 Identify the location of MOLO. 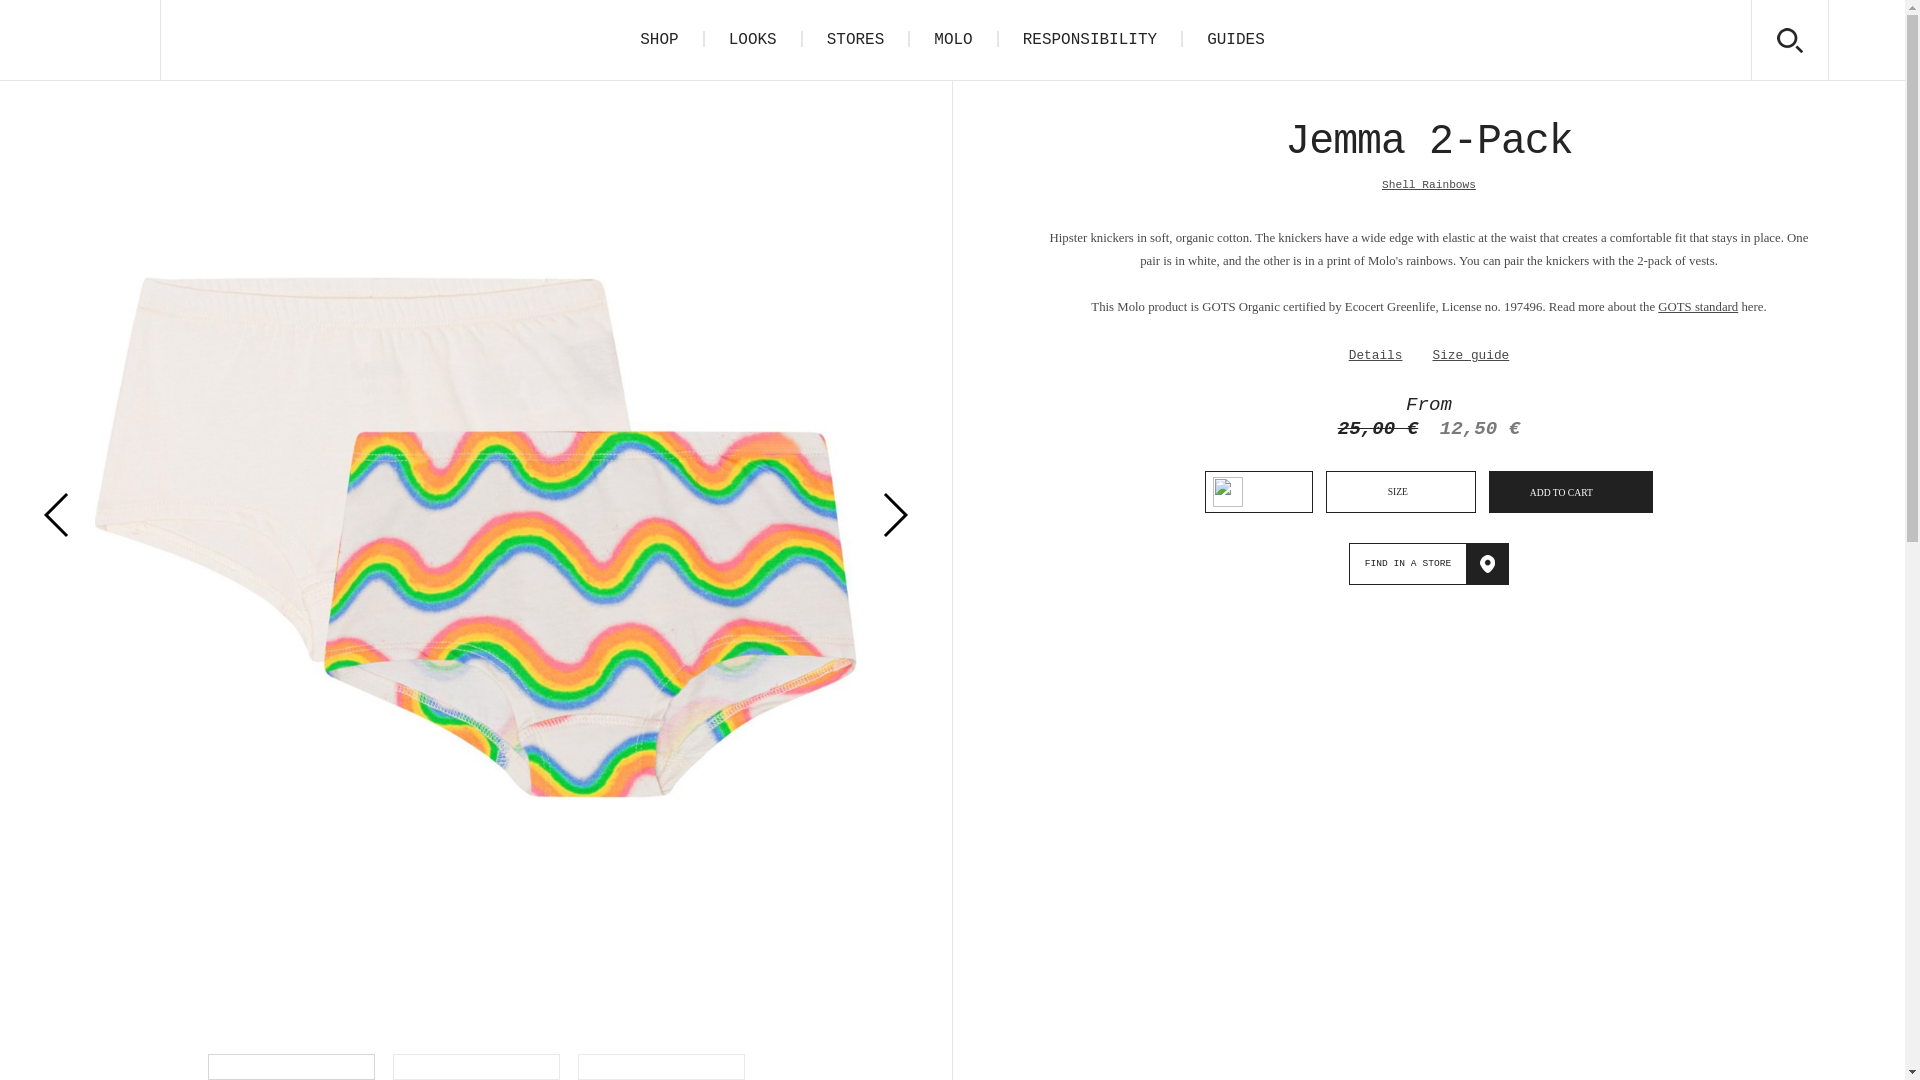
(953, 40).